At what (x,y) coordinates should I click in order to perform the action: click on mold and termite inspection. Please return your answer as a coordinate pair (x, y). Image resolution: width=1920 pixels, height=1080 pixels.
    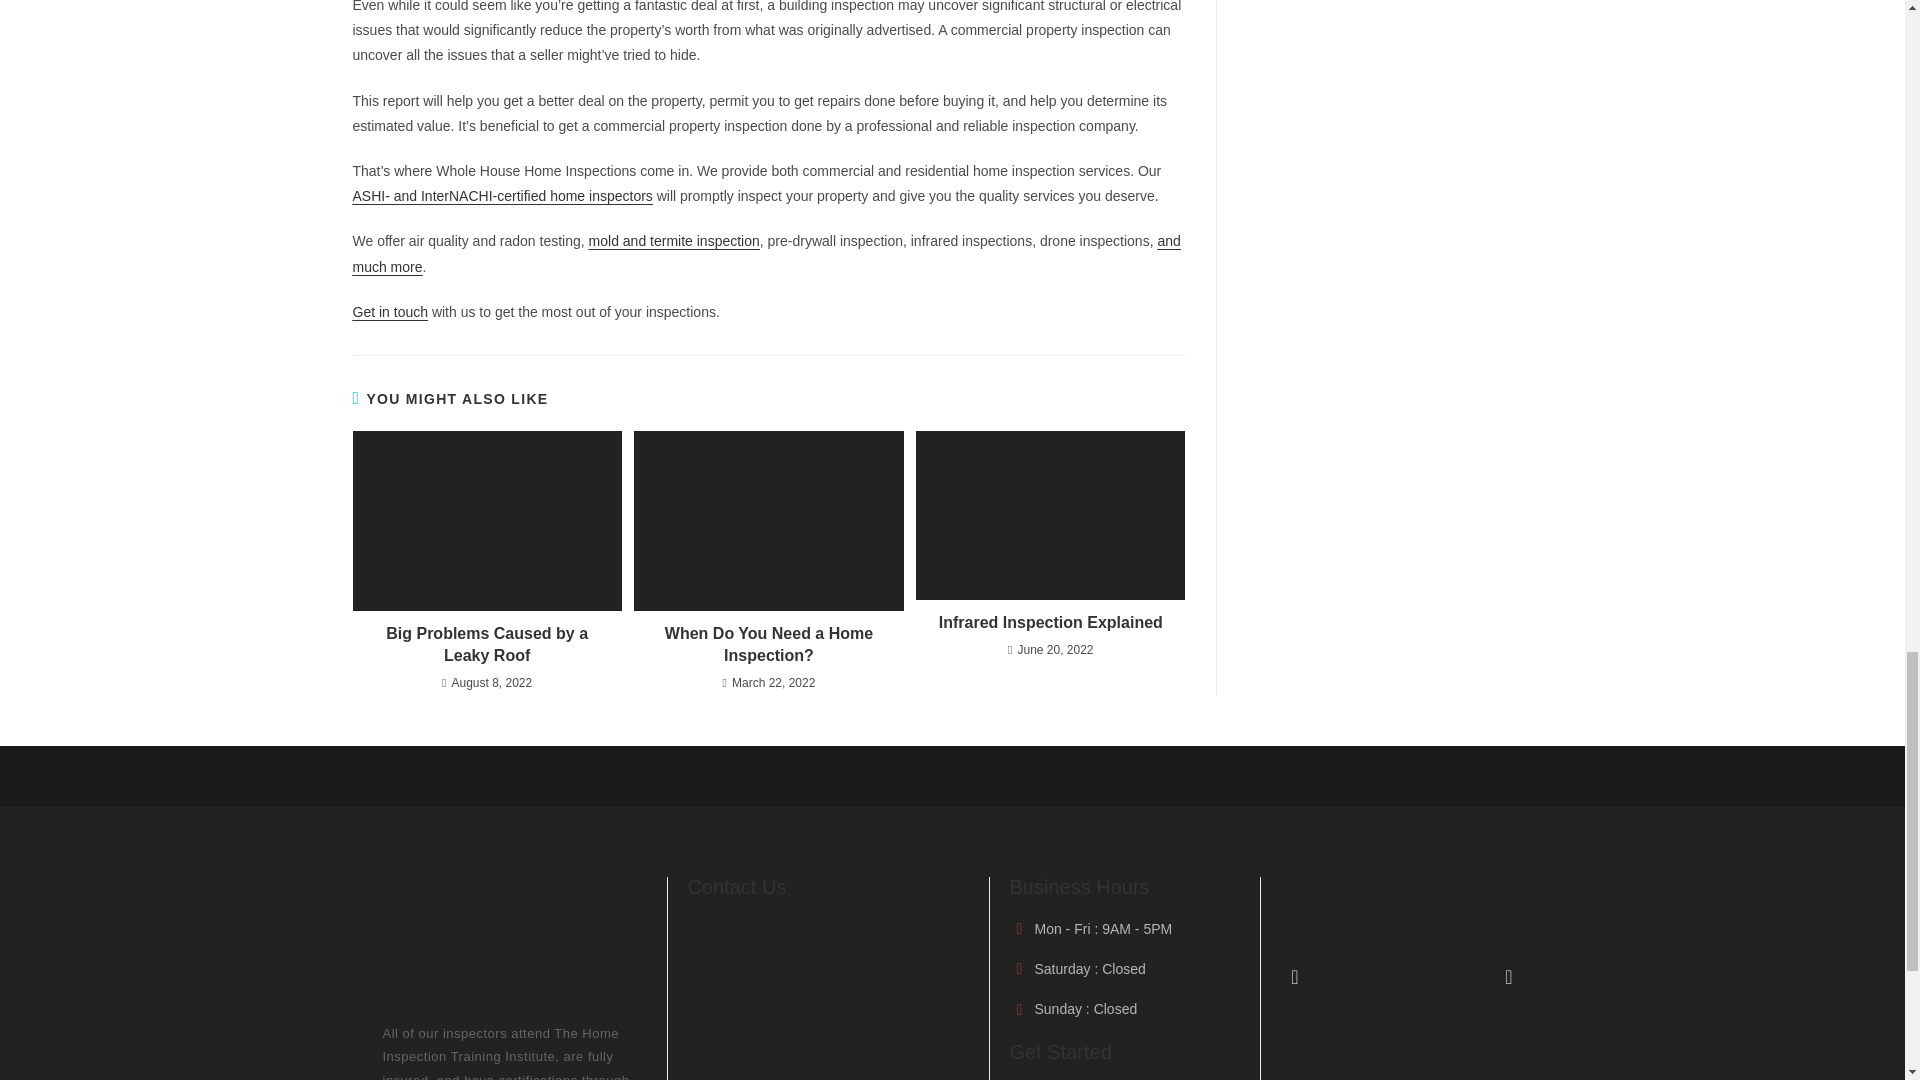
    Looking at the image, I should click on (674, 241).